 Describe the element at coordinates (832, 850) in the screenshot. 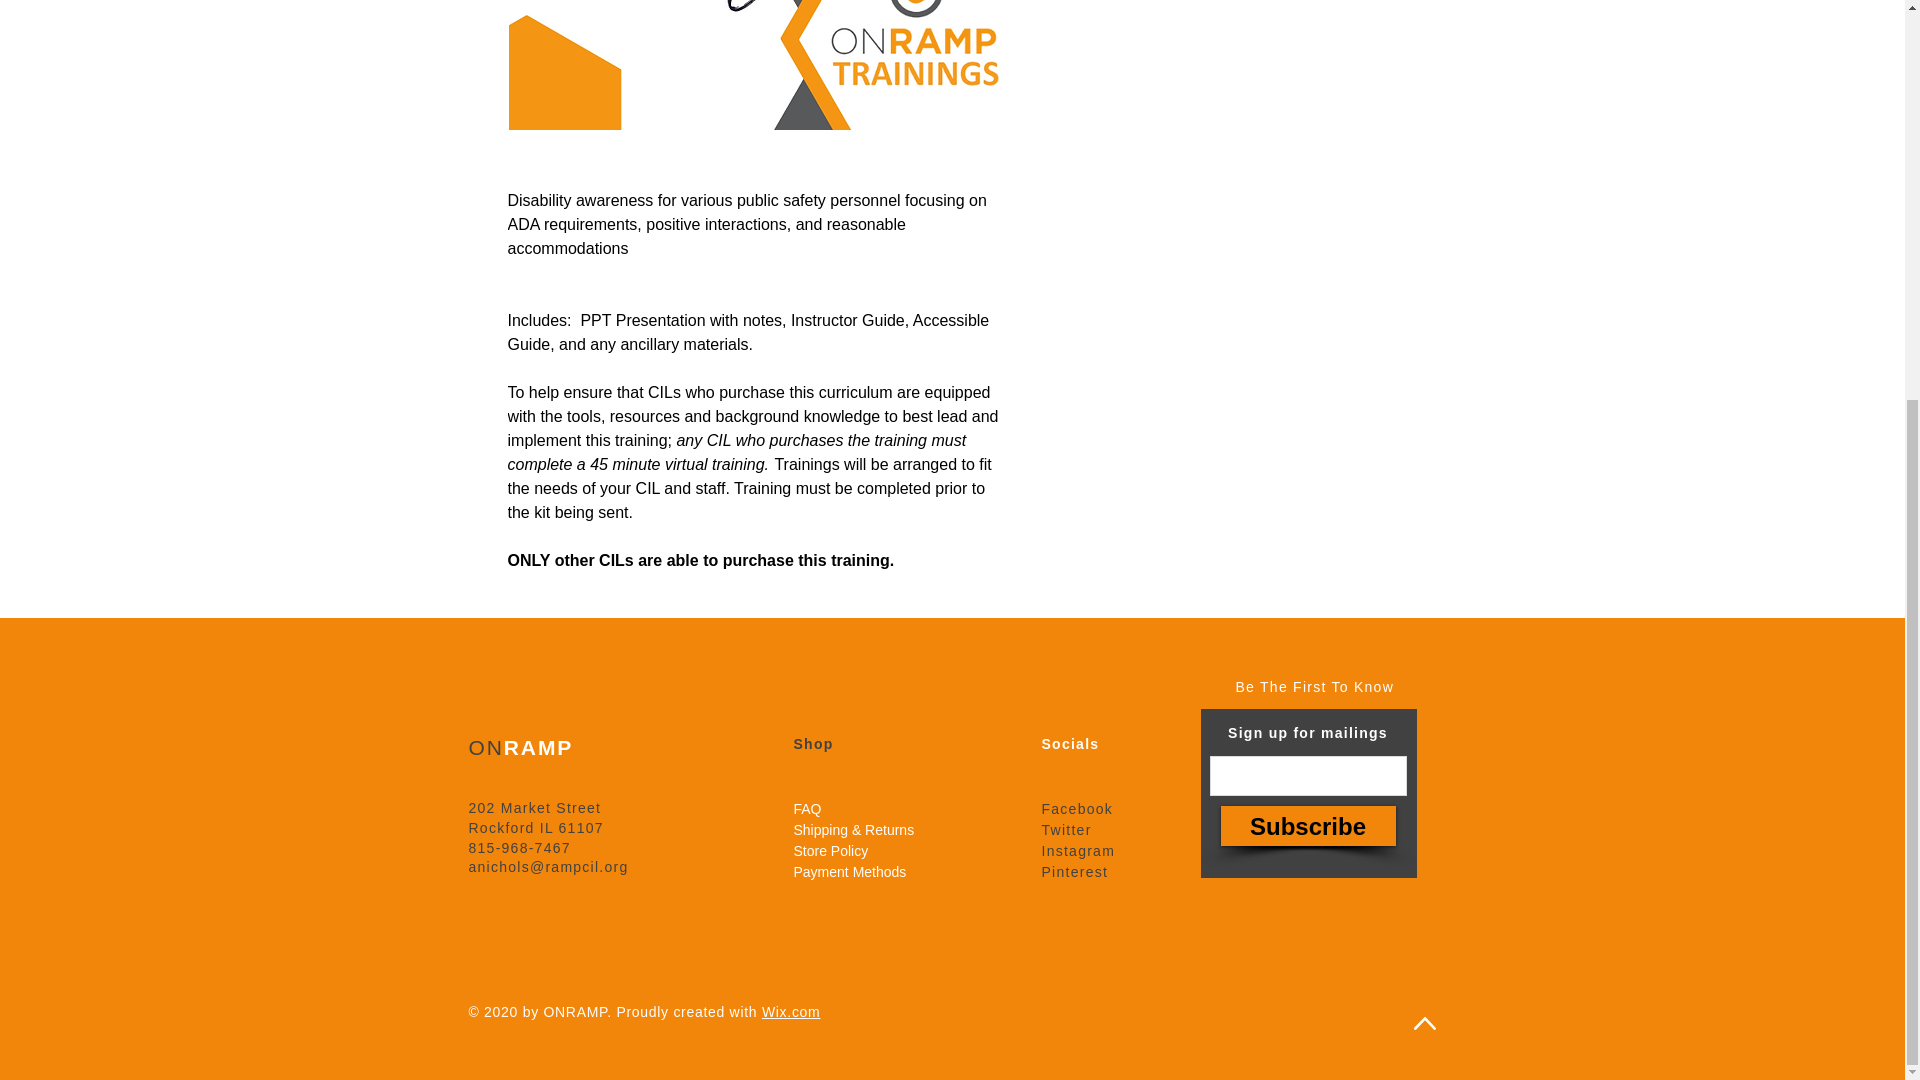

I see `Store Policy` at that location.